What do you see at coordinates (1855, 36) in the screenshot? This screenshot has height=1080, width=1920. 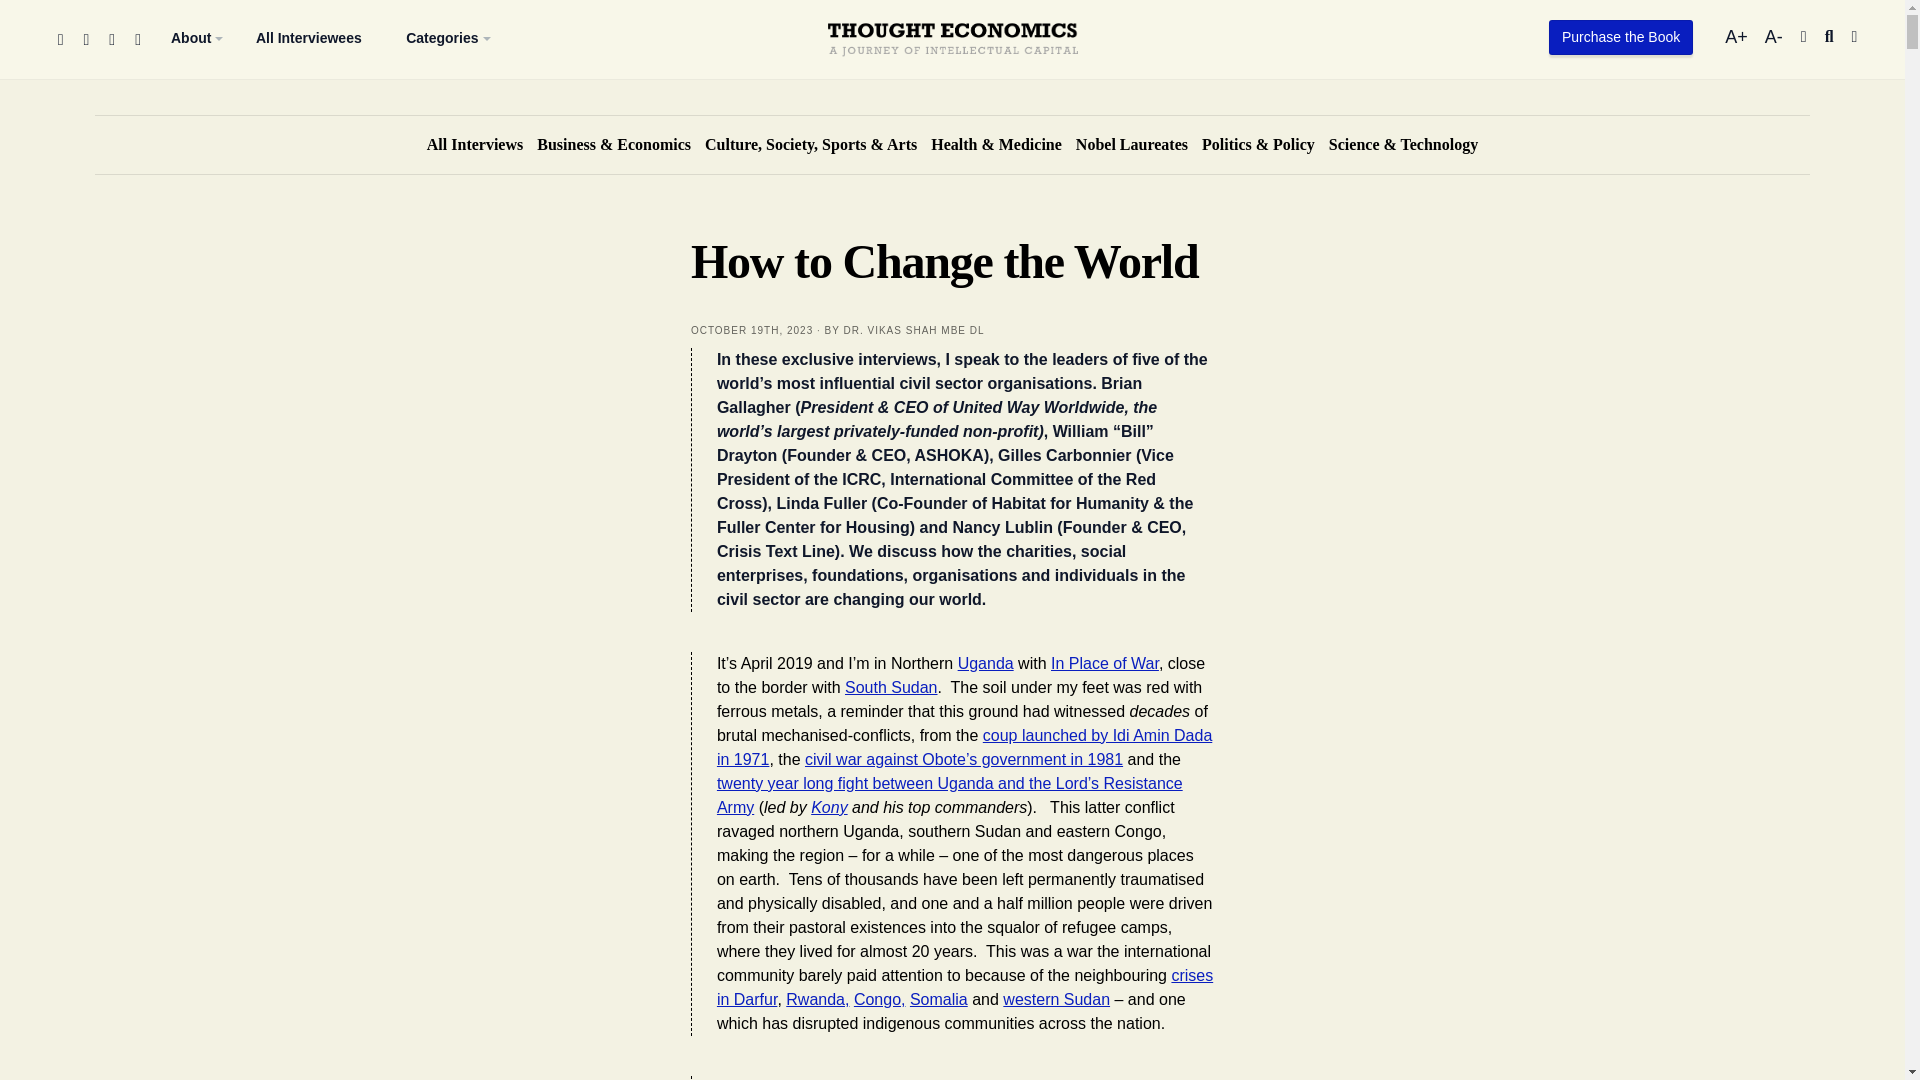 I see `Open Sidebar` at bounding box center [1855, 36].